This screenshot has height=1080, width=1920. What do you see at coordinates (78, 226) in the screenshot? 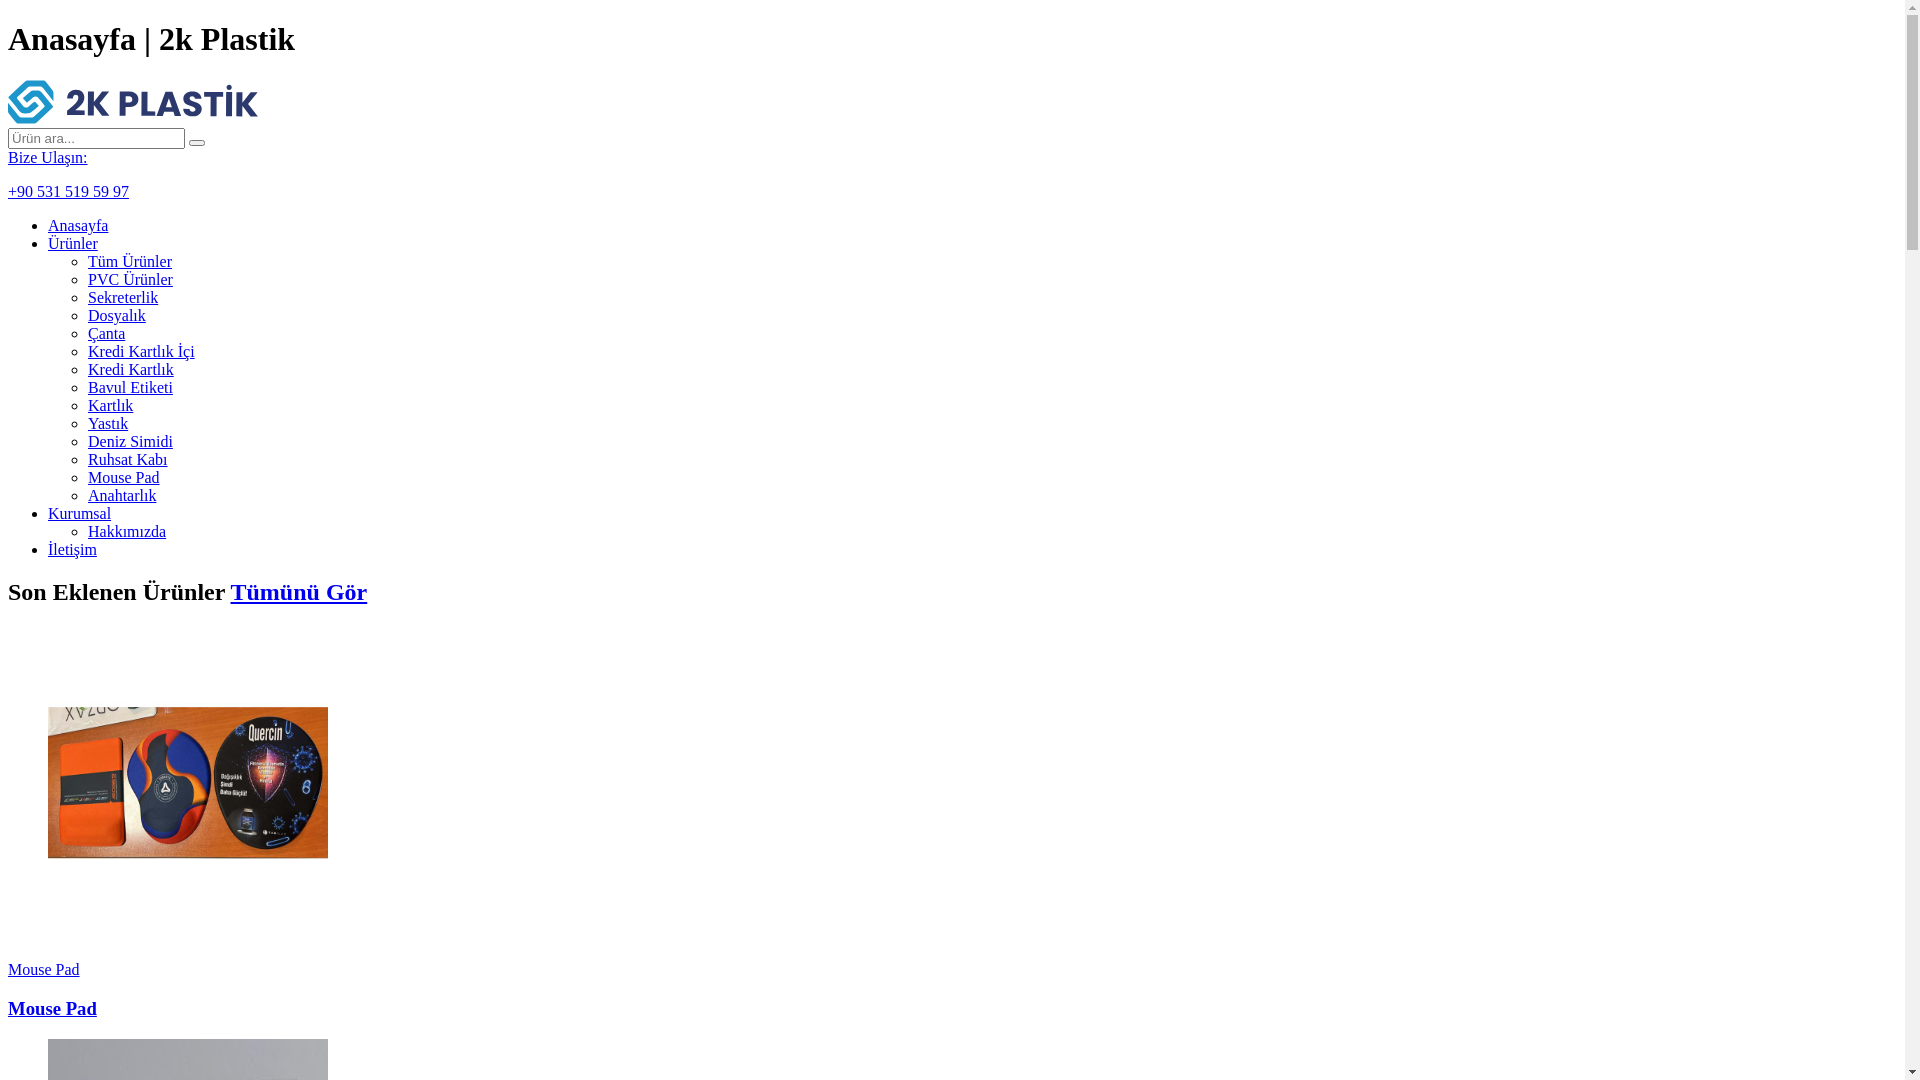
I see `Anasayfa` at bounding box center [78, 226].